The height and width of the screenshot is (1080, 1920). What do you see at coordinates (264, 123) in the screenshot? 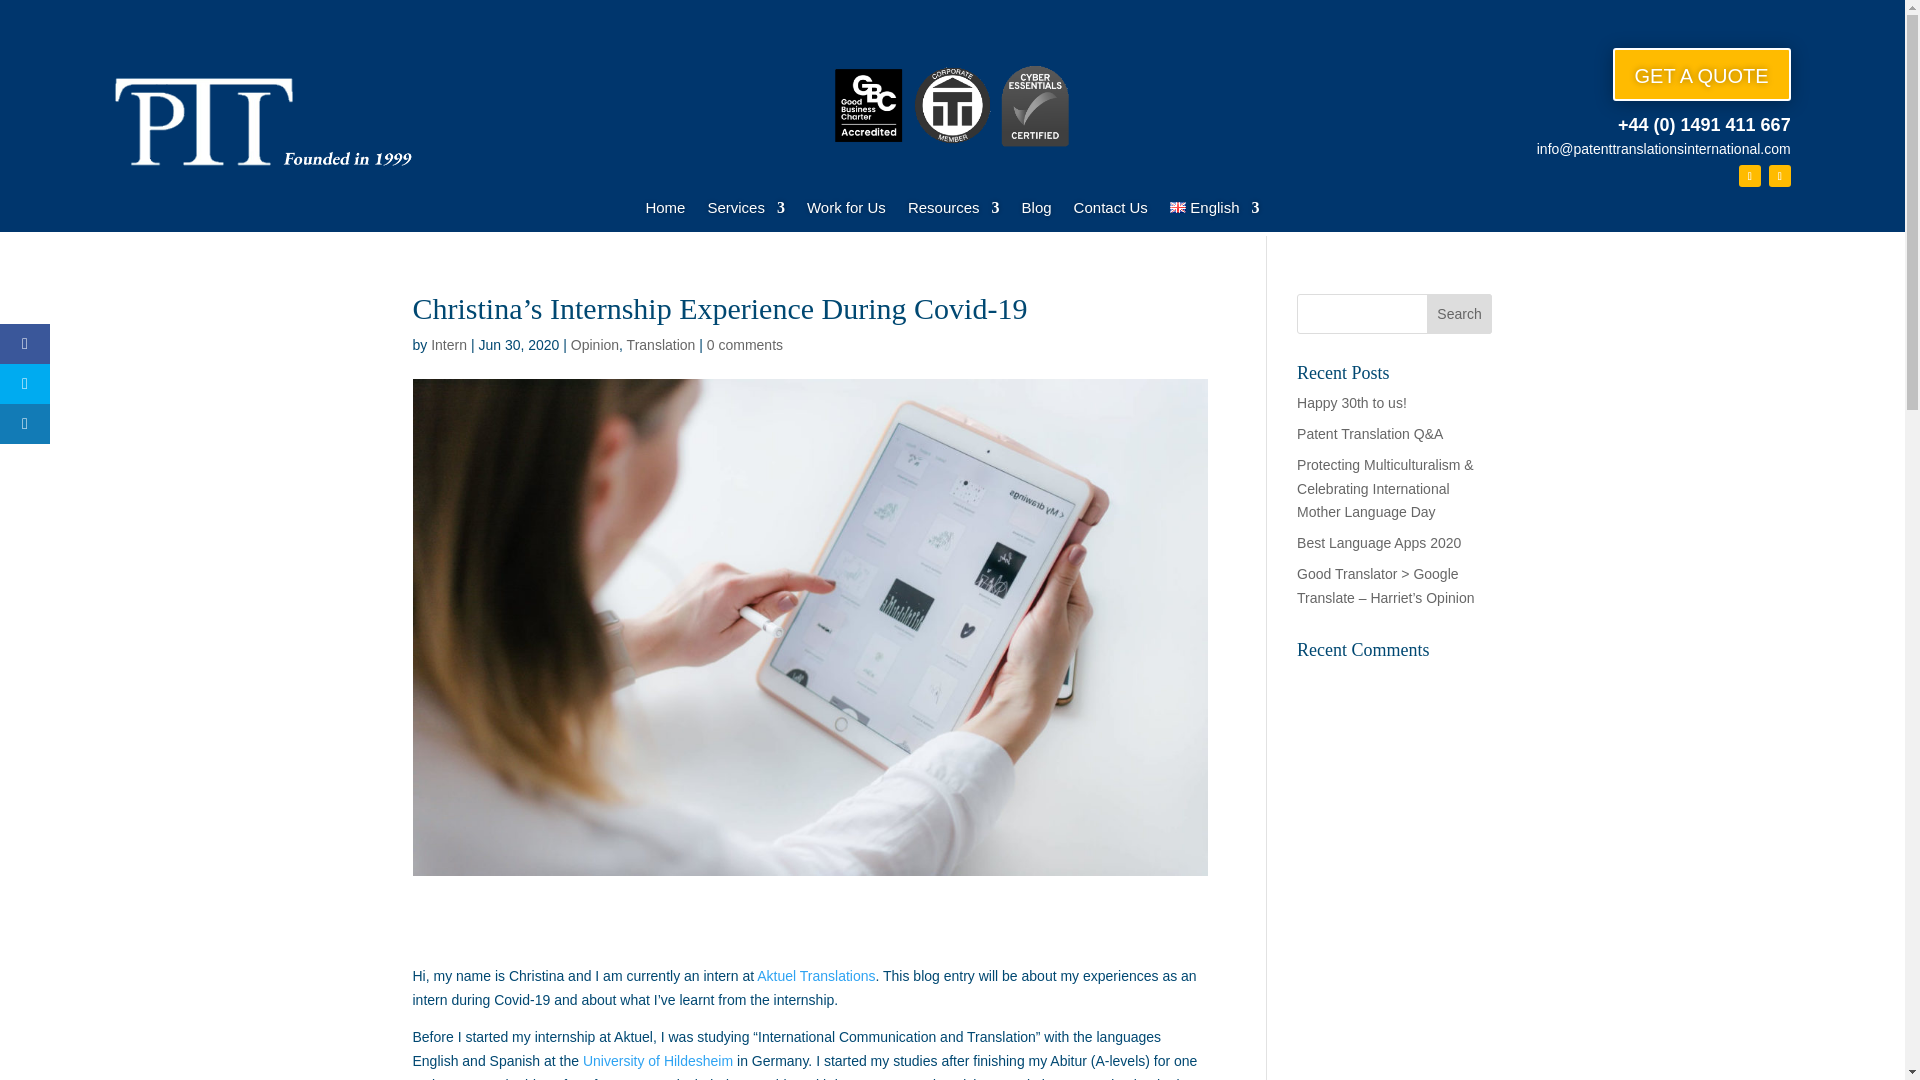
I see `Patent Translations International` at bounding box center [264, 123].